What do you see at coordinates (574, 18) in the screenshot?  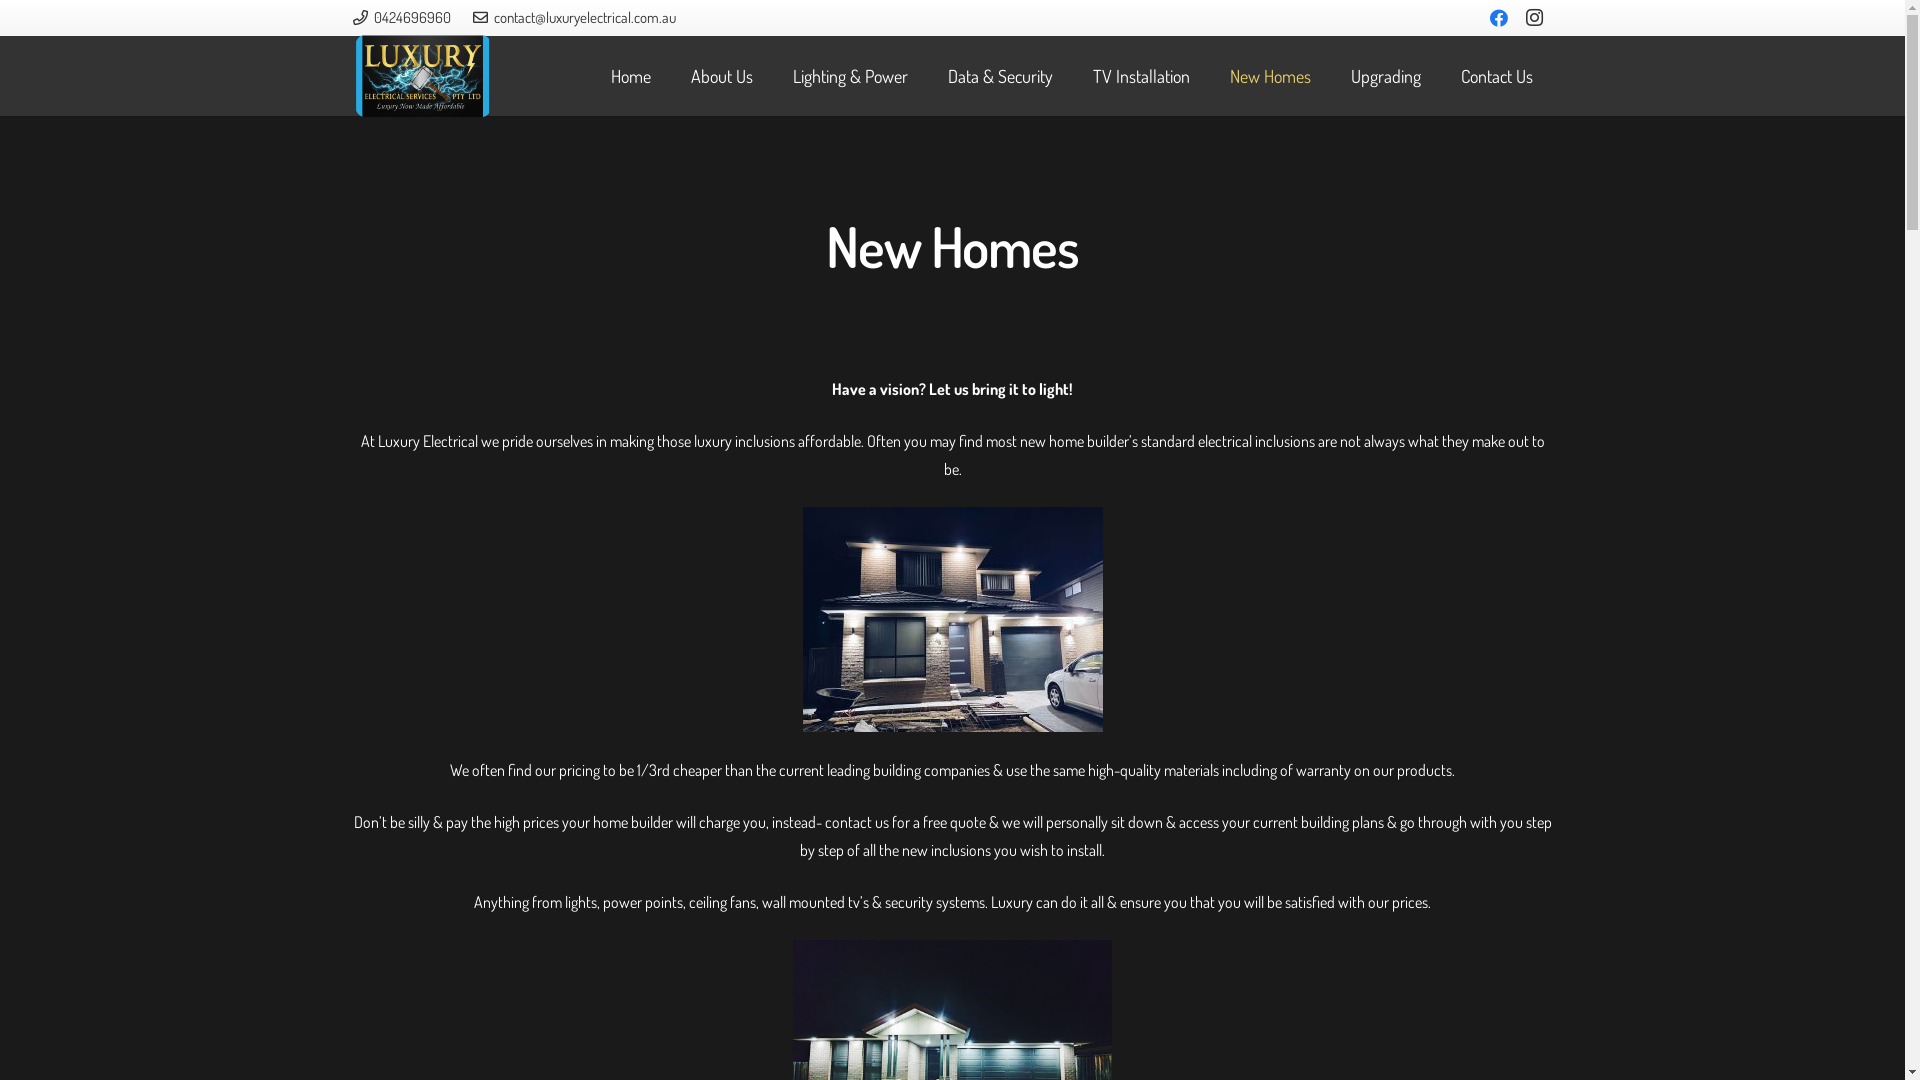 I see `contact@luxuryelectrical.com.au` at bounding box center [574, 18].